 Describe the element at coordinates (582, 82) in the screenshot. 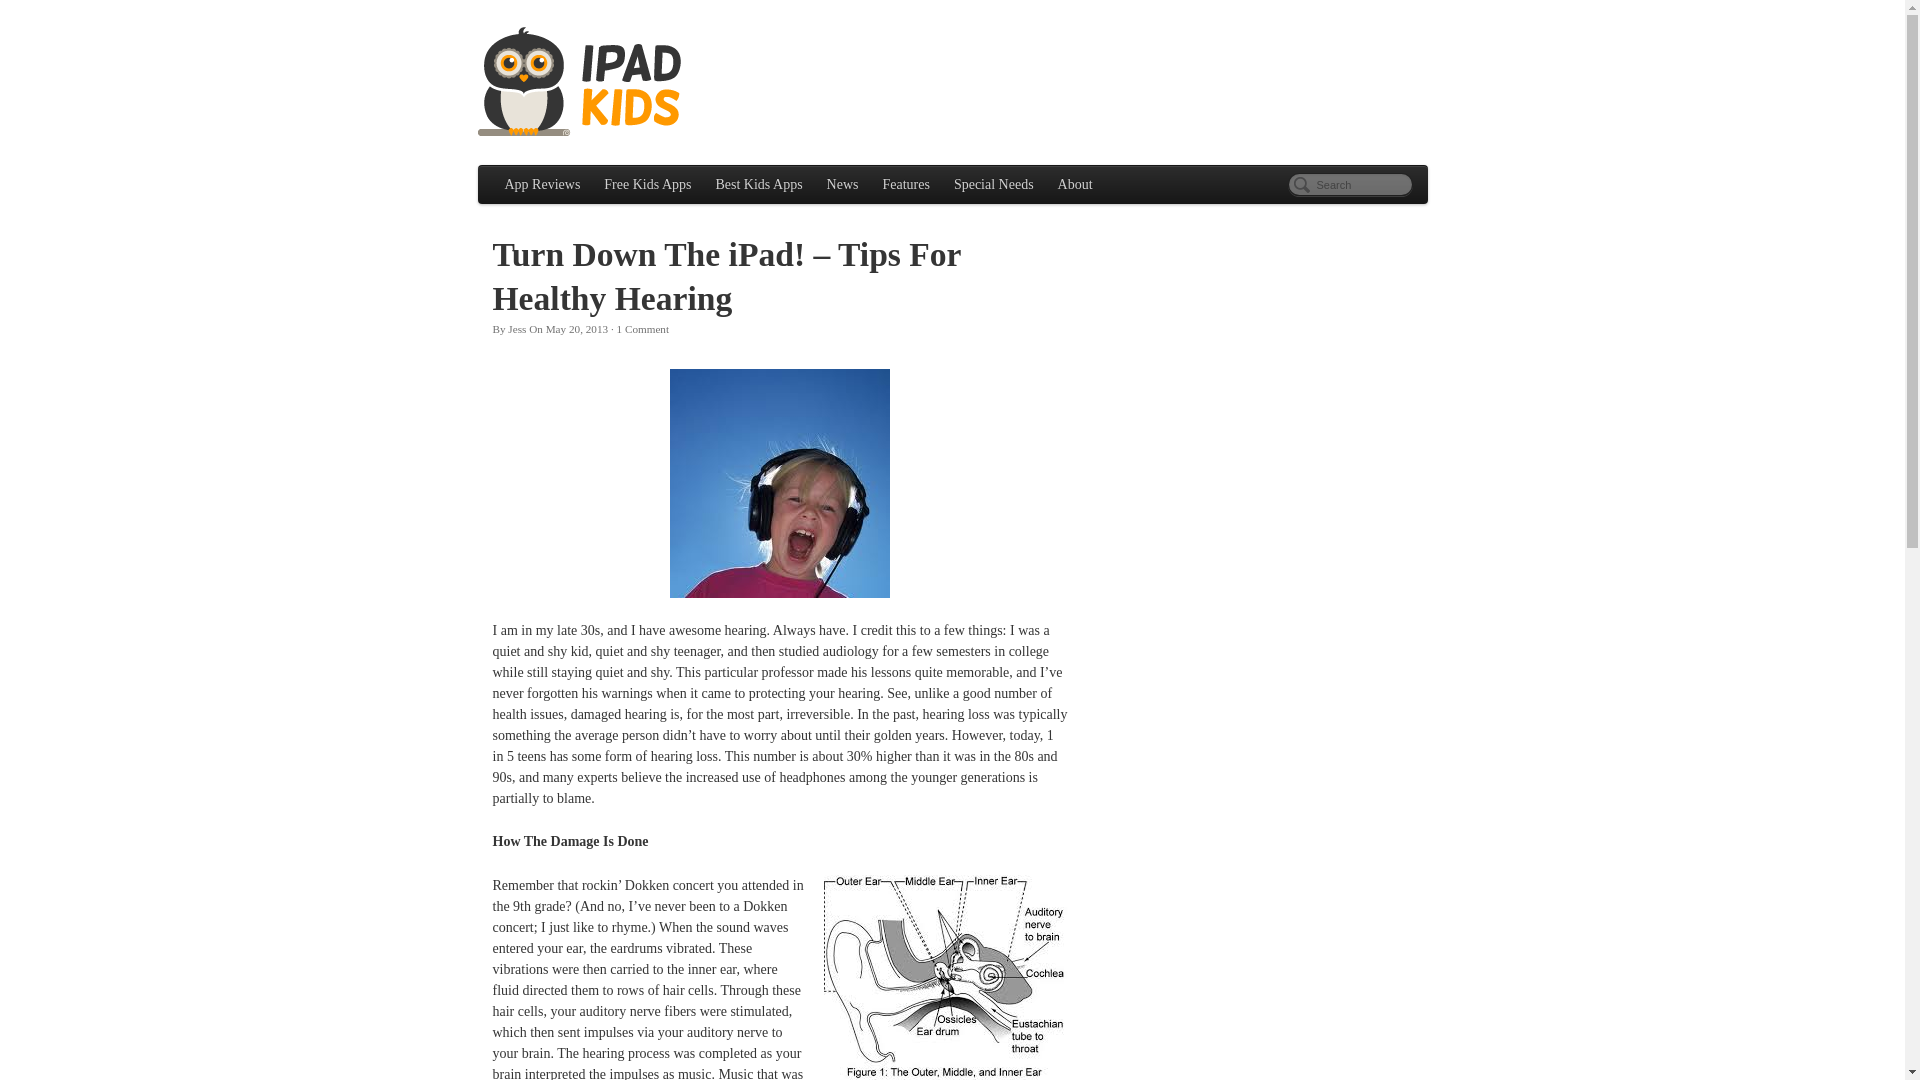

I see `iPad Kids` at that location.